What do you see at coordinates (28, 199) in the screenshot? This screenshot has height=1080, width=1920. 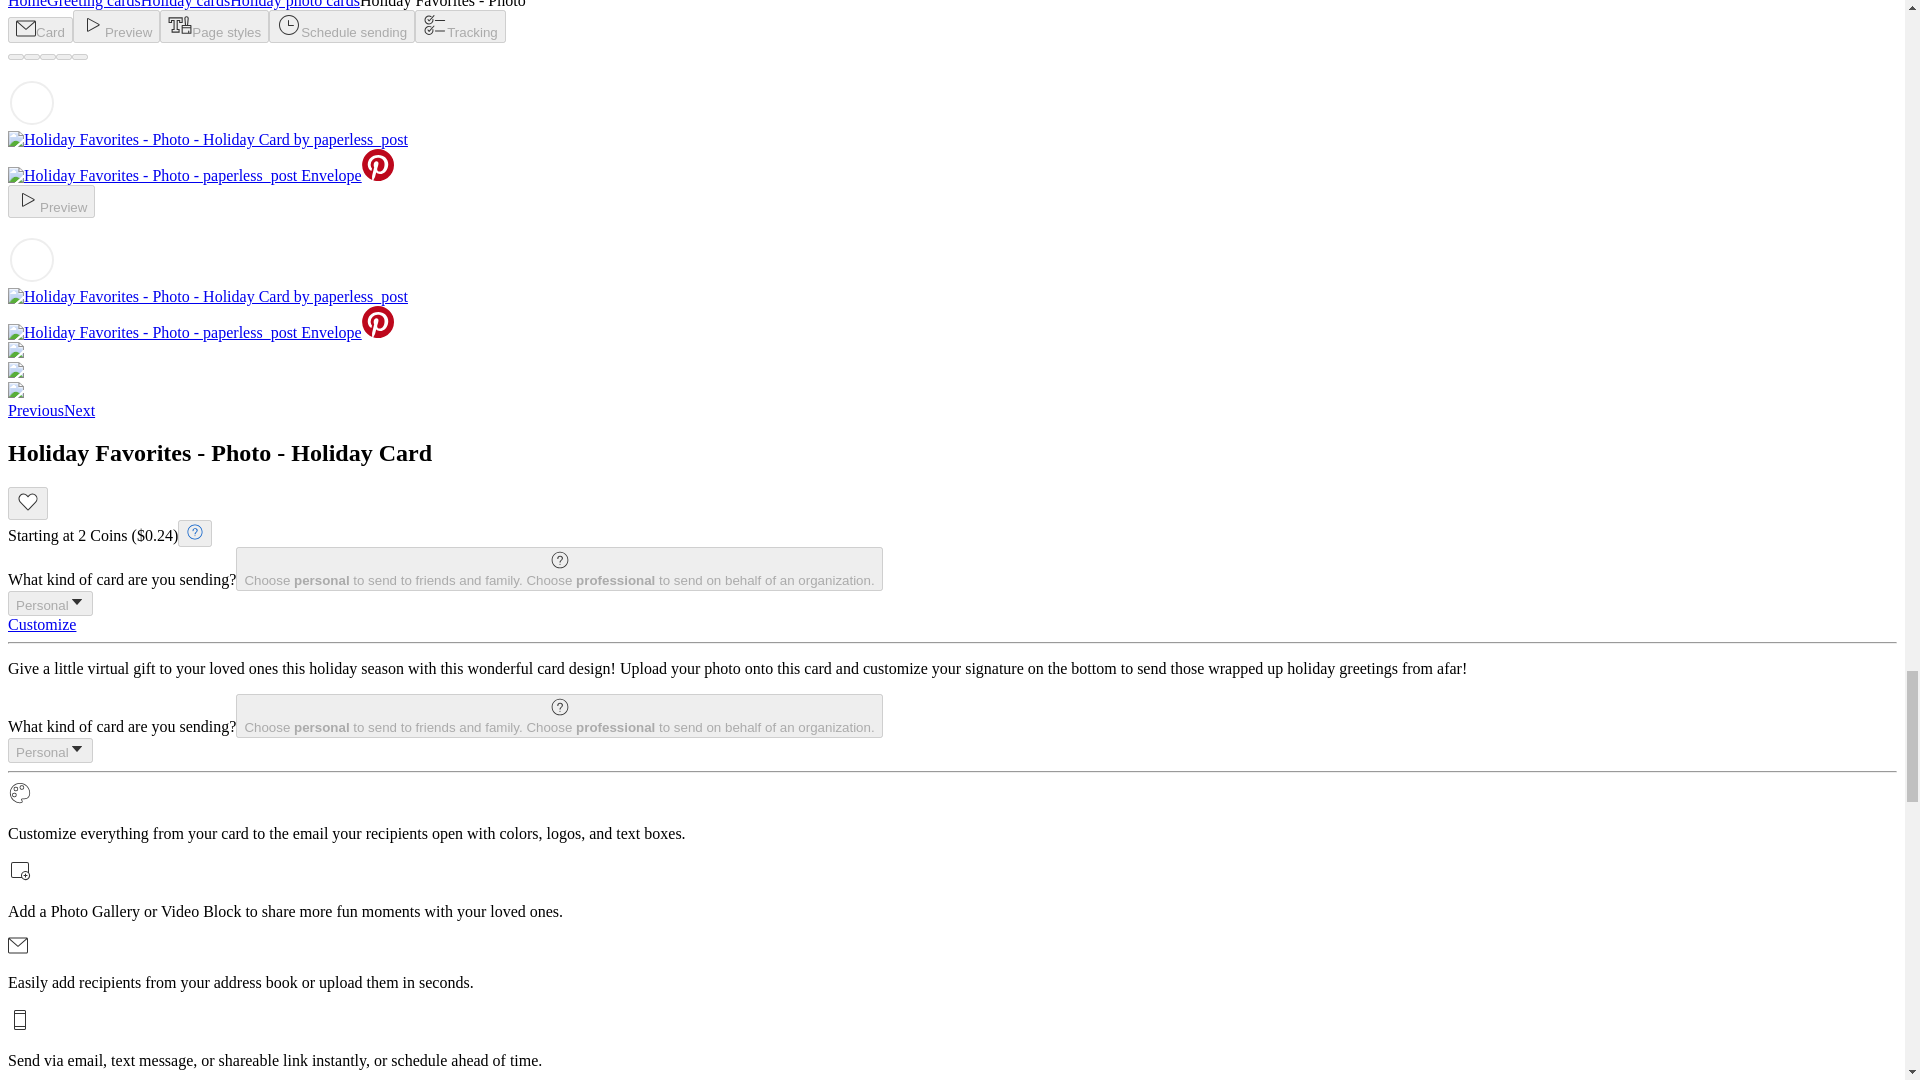 I see `play icon` at bounding box center [28, 199].